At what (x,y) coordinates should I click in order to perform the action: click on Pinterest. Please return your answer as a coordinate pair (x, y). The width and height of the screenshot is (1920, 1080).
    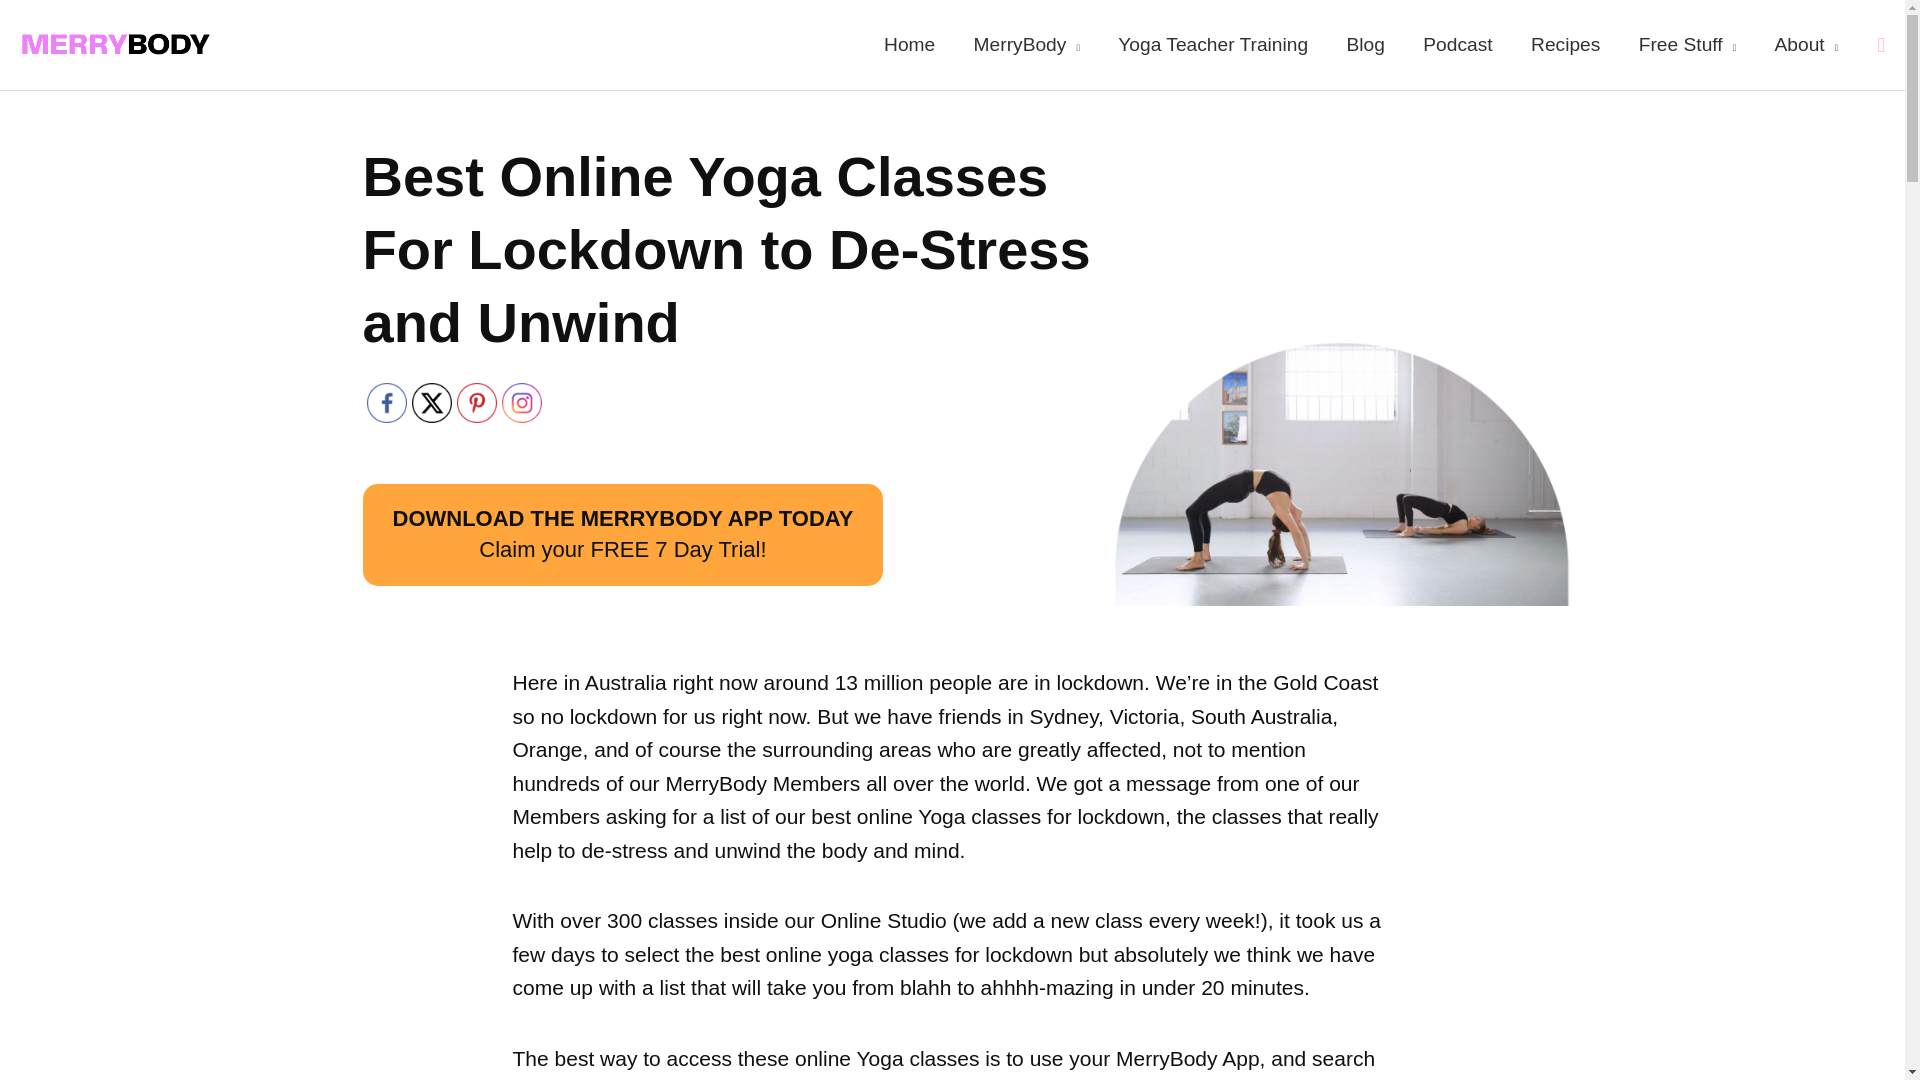
    Looking at the image, I should click on (476, 403).